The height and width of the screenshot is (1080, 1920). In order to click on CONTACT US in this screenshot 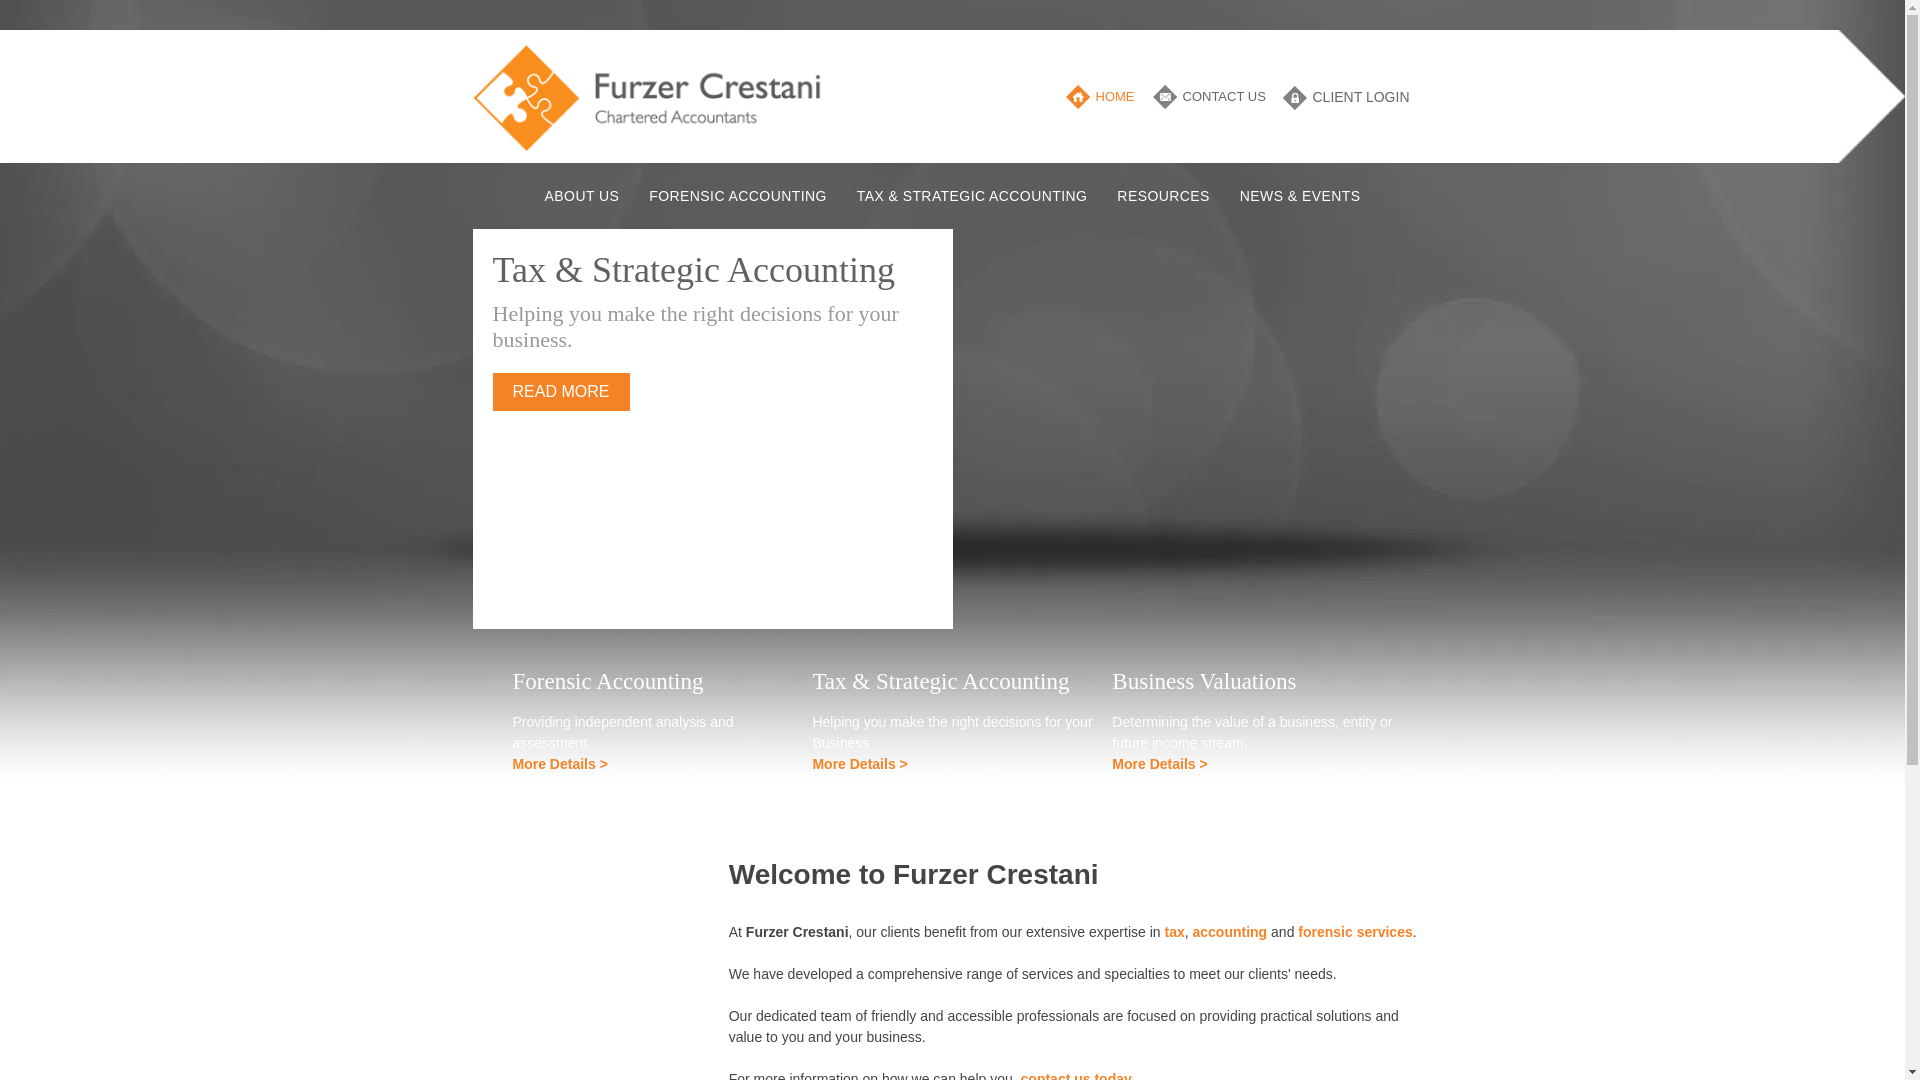, I will do `click(1224, 96)`.